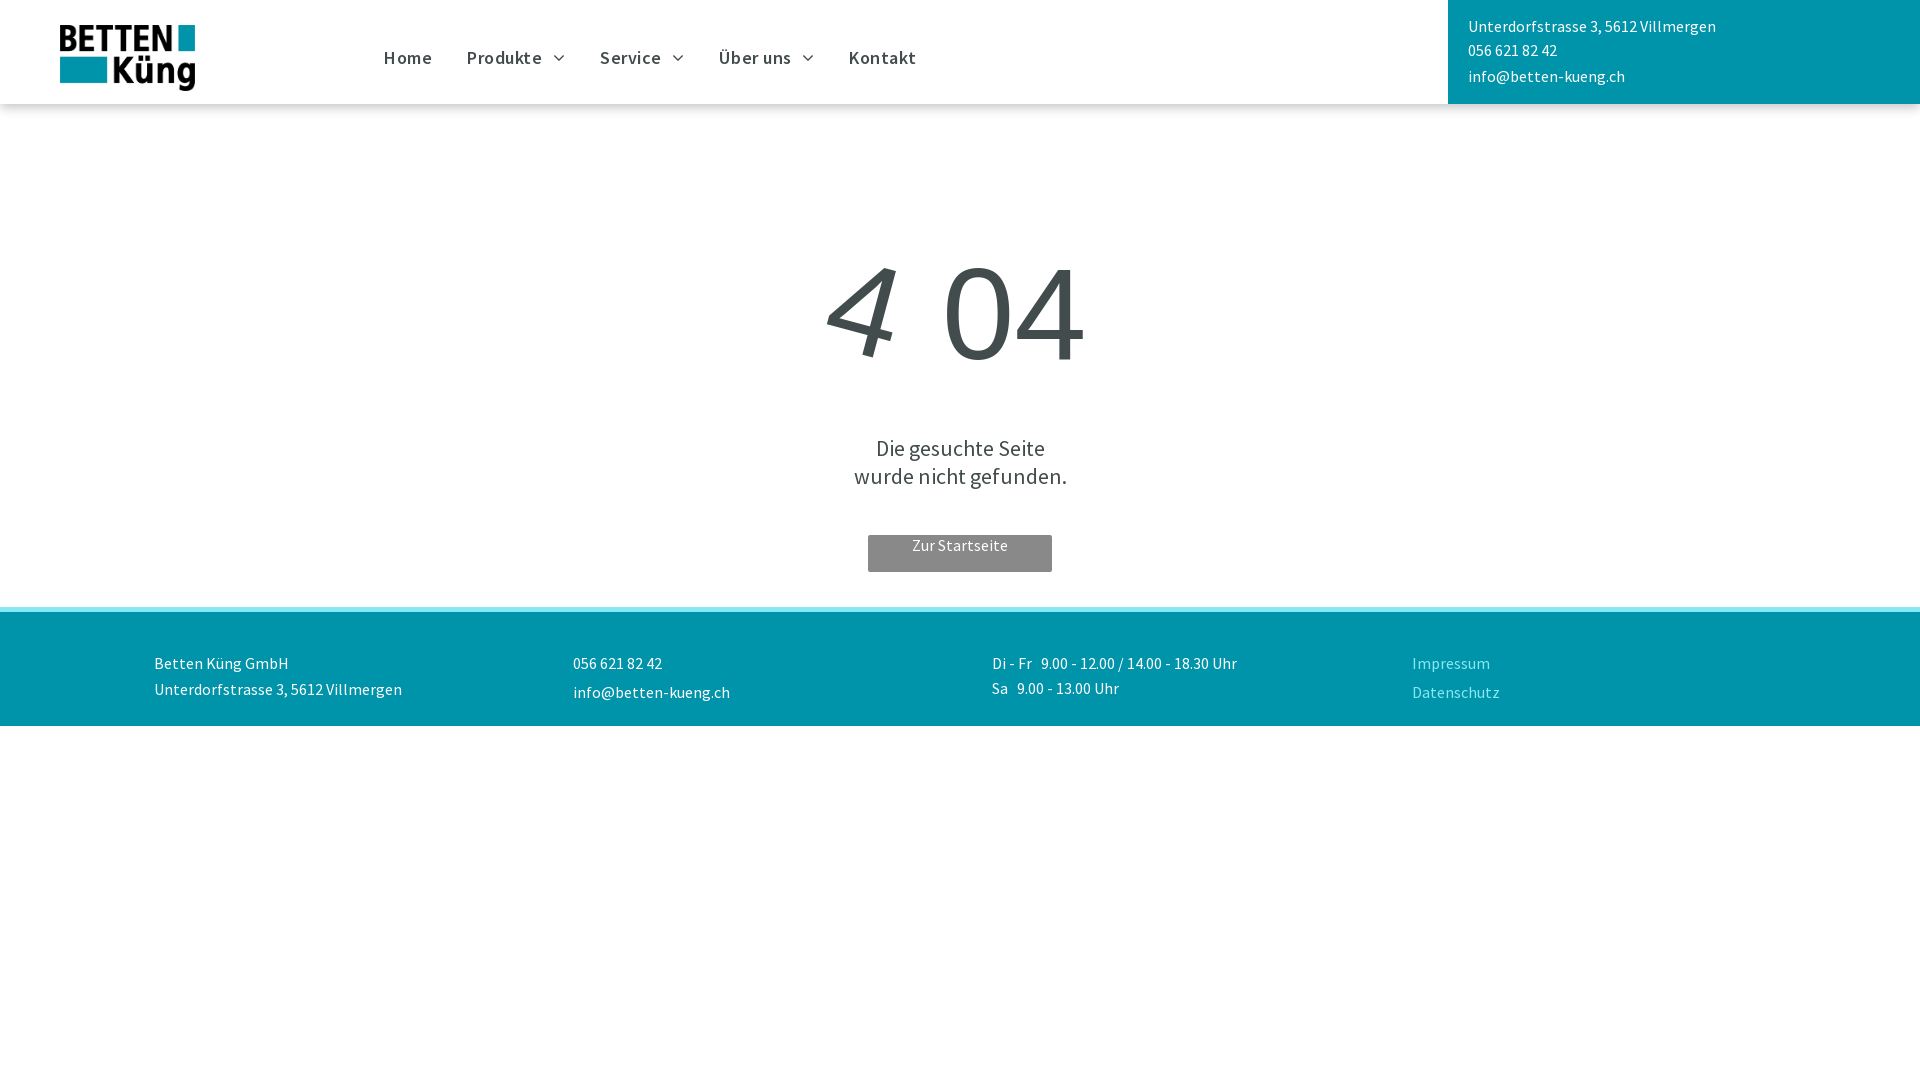 This screenshot has width=1920, height=1080. What do you see at coordinates (960, 554) in the screenshot?
I see `Zur Startseite` at bounding box center [960, 554].